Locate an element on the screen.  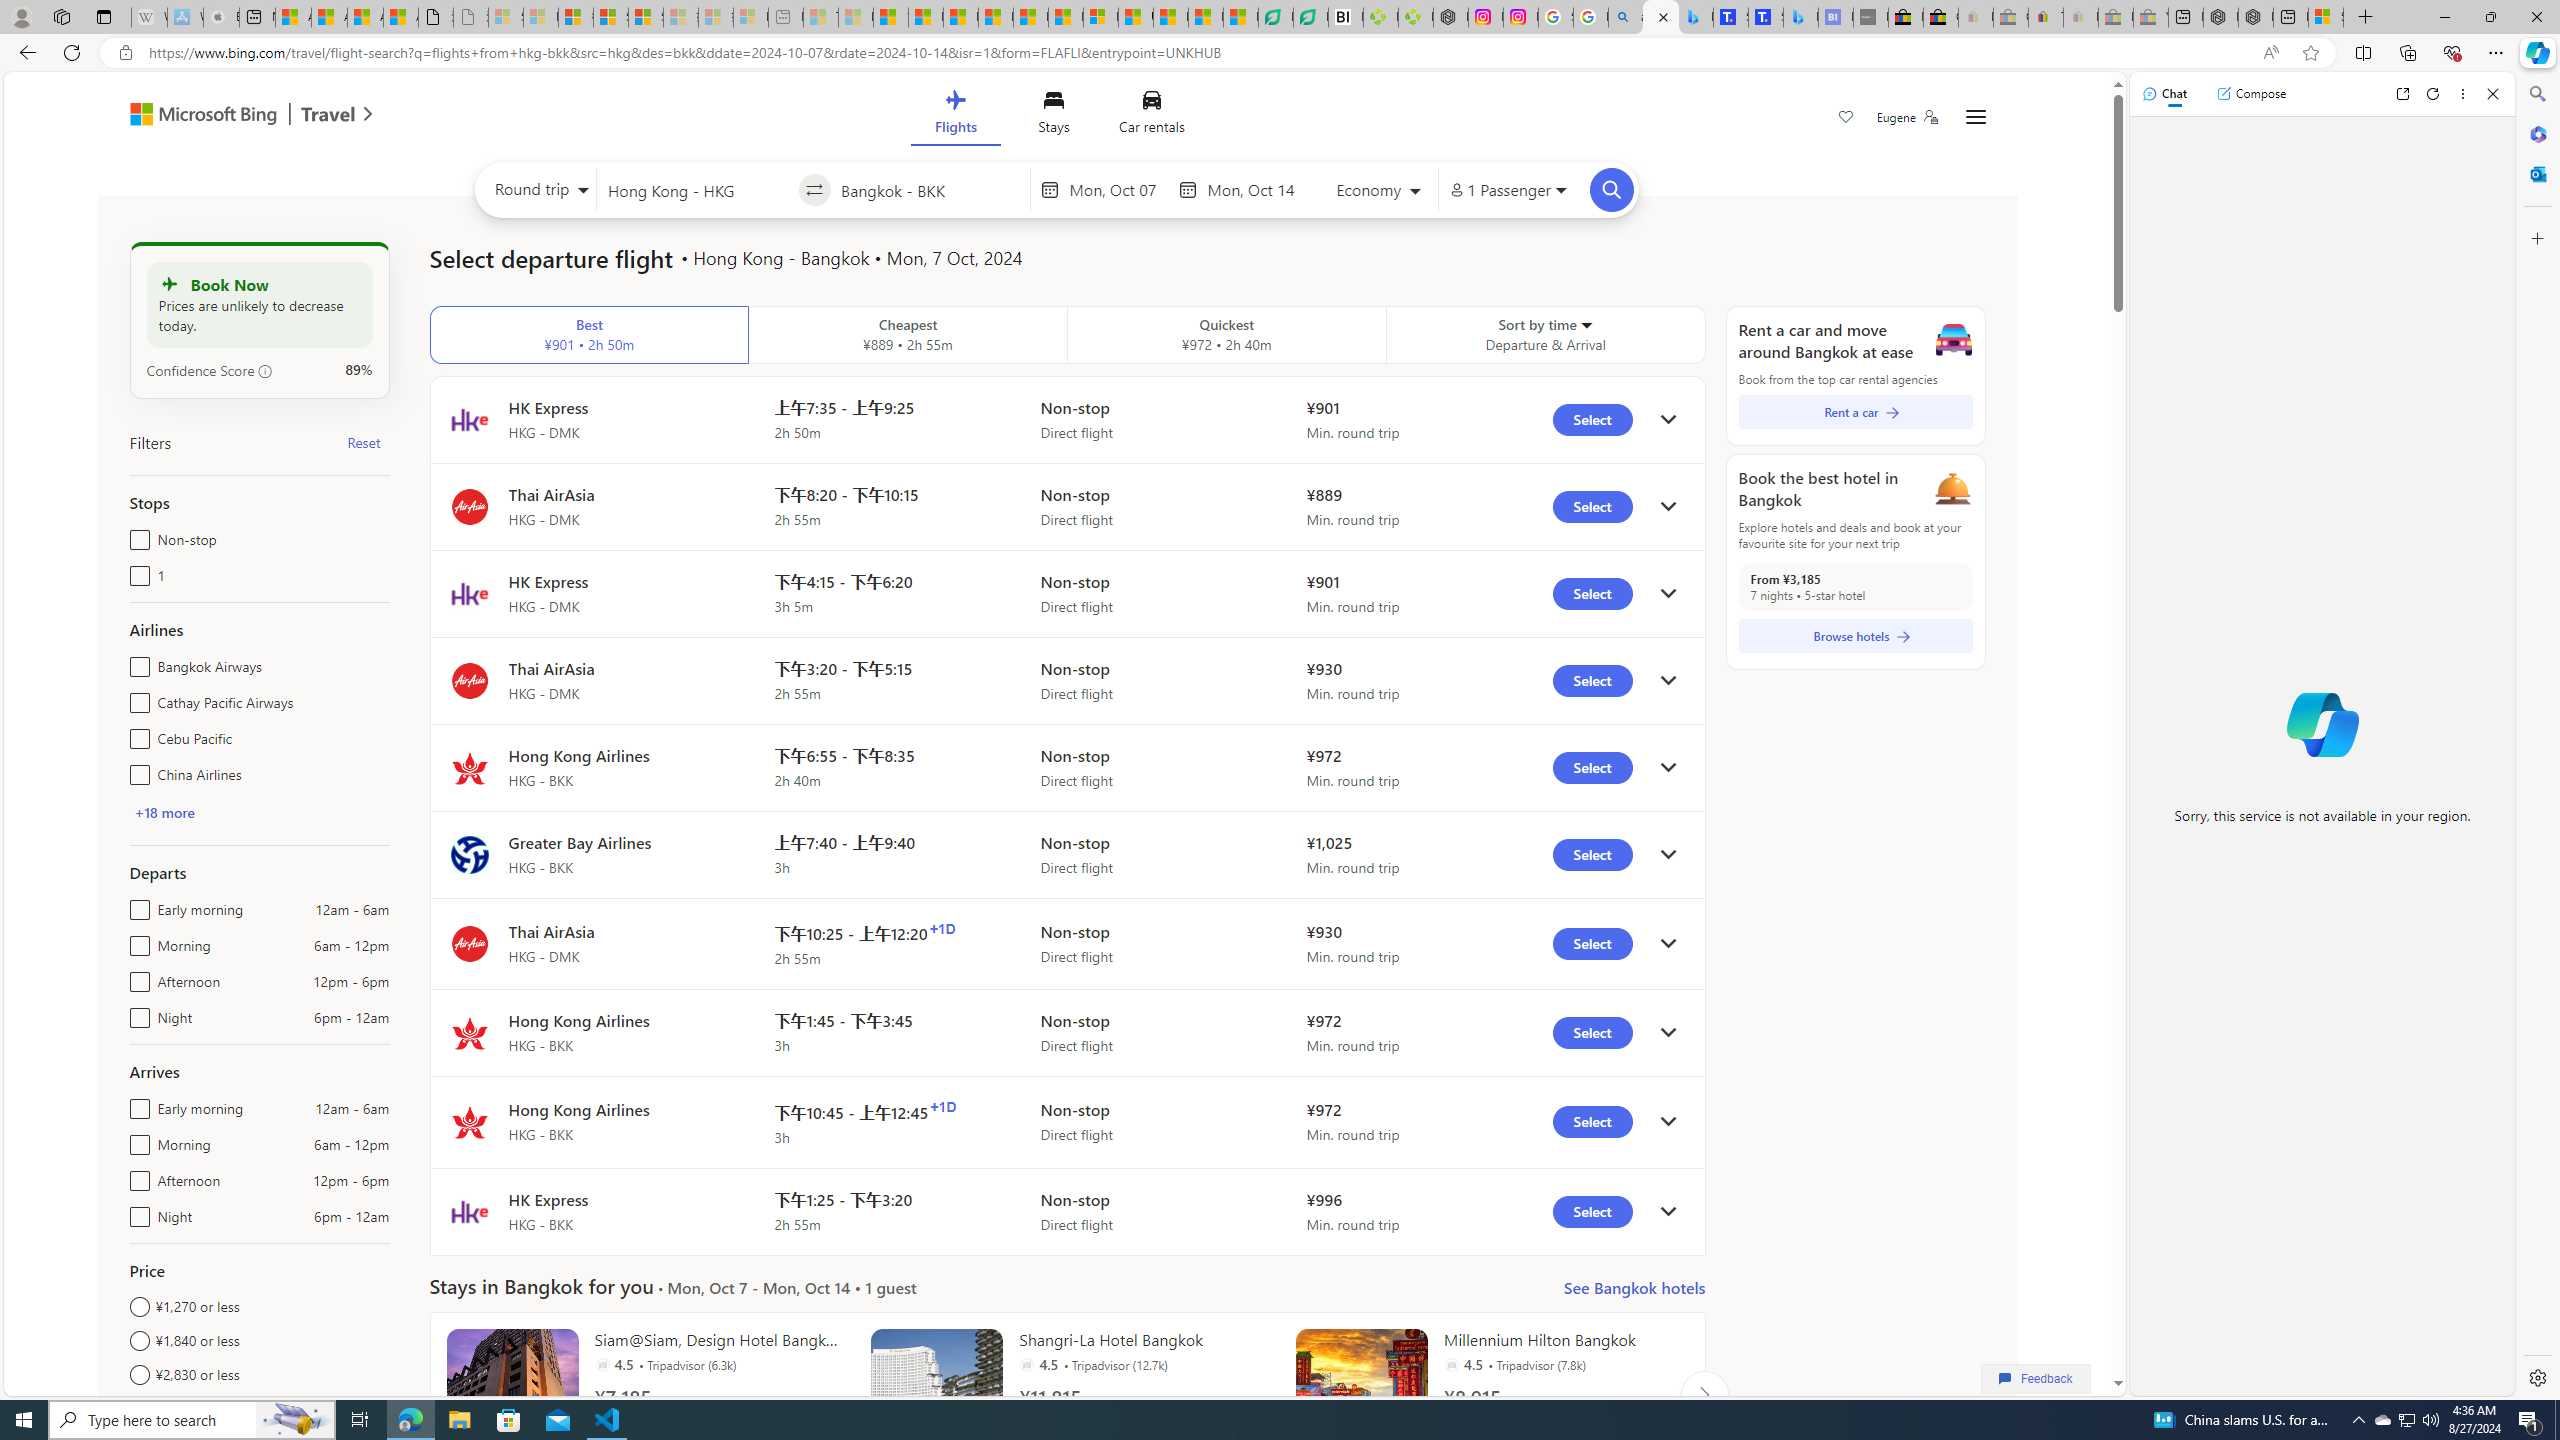
Press Room - eBay Inc. - Sleeping is located at coordinates (2115, 17).